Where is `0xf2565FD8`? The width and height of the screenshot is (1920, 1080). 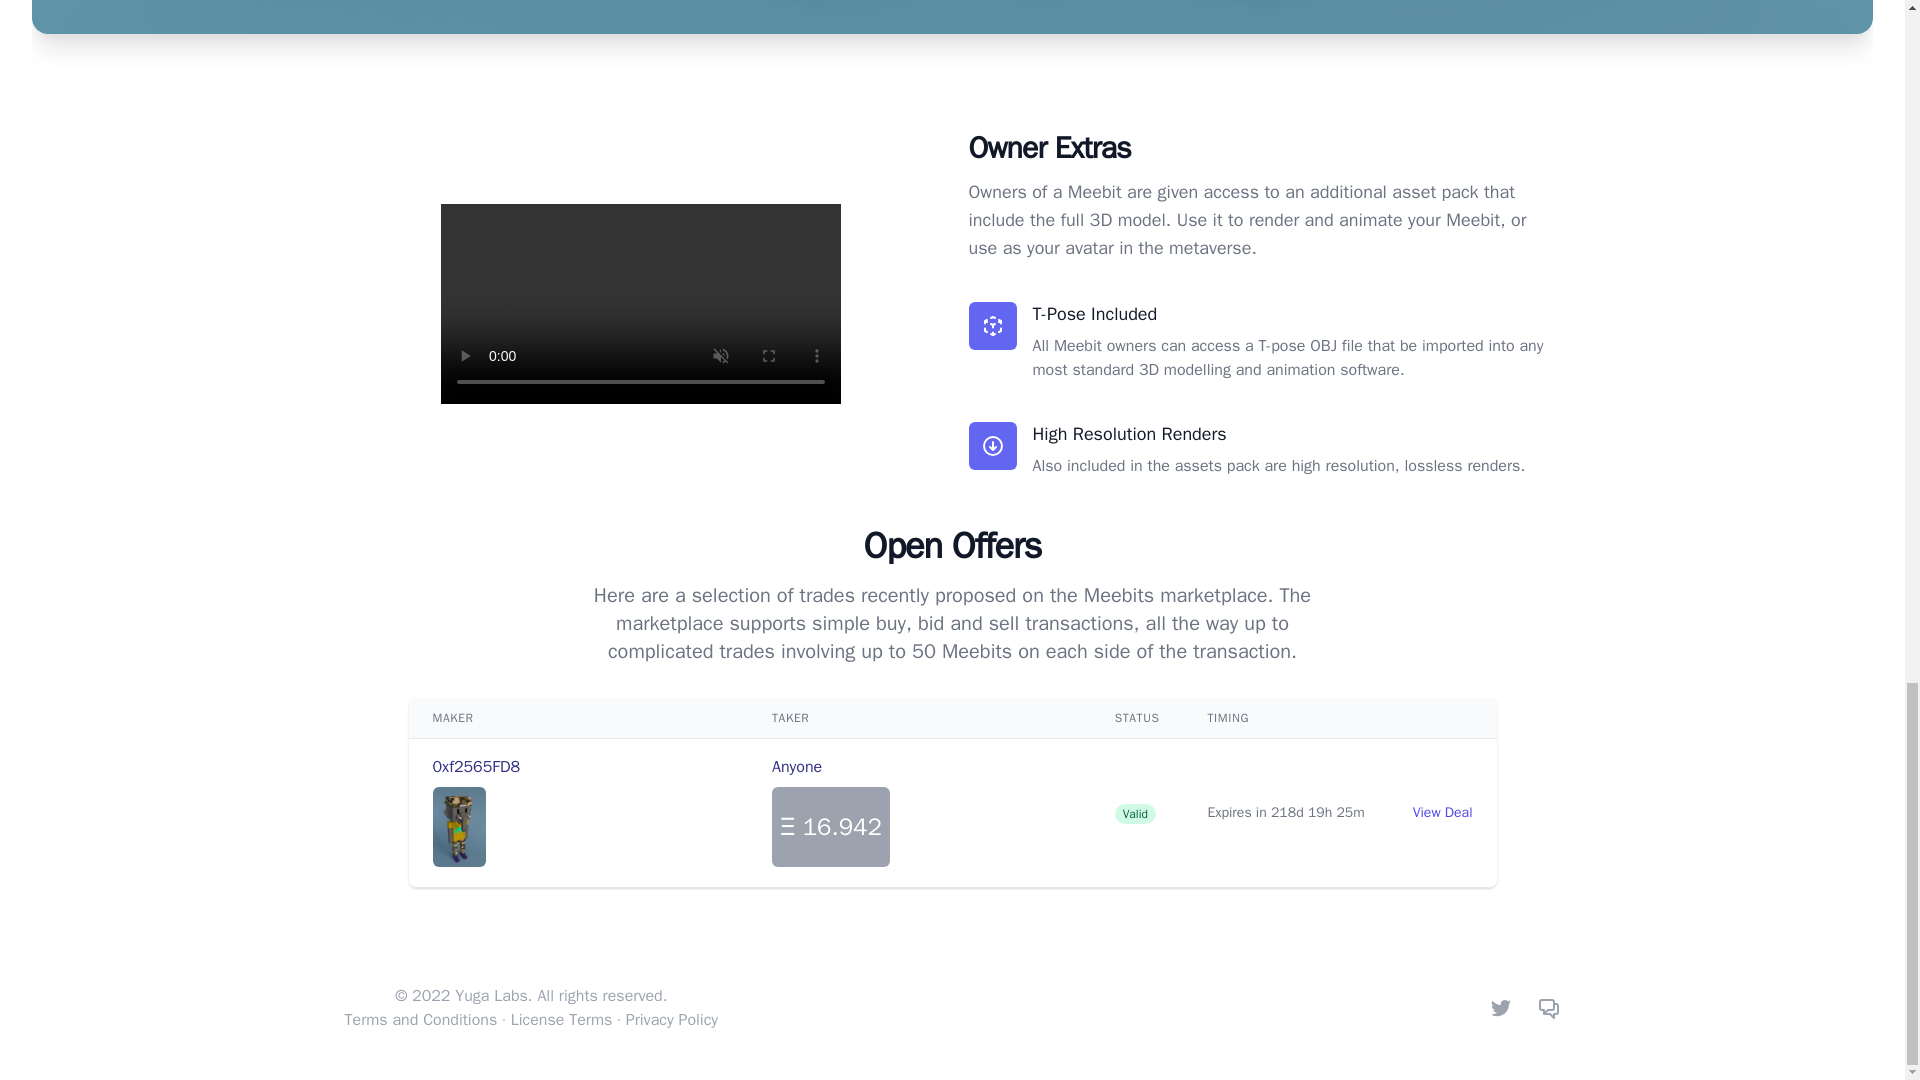 0xf2565FD8 is located at coordinates (476, 766).